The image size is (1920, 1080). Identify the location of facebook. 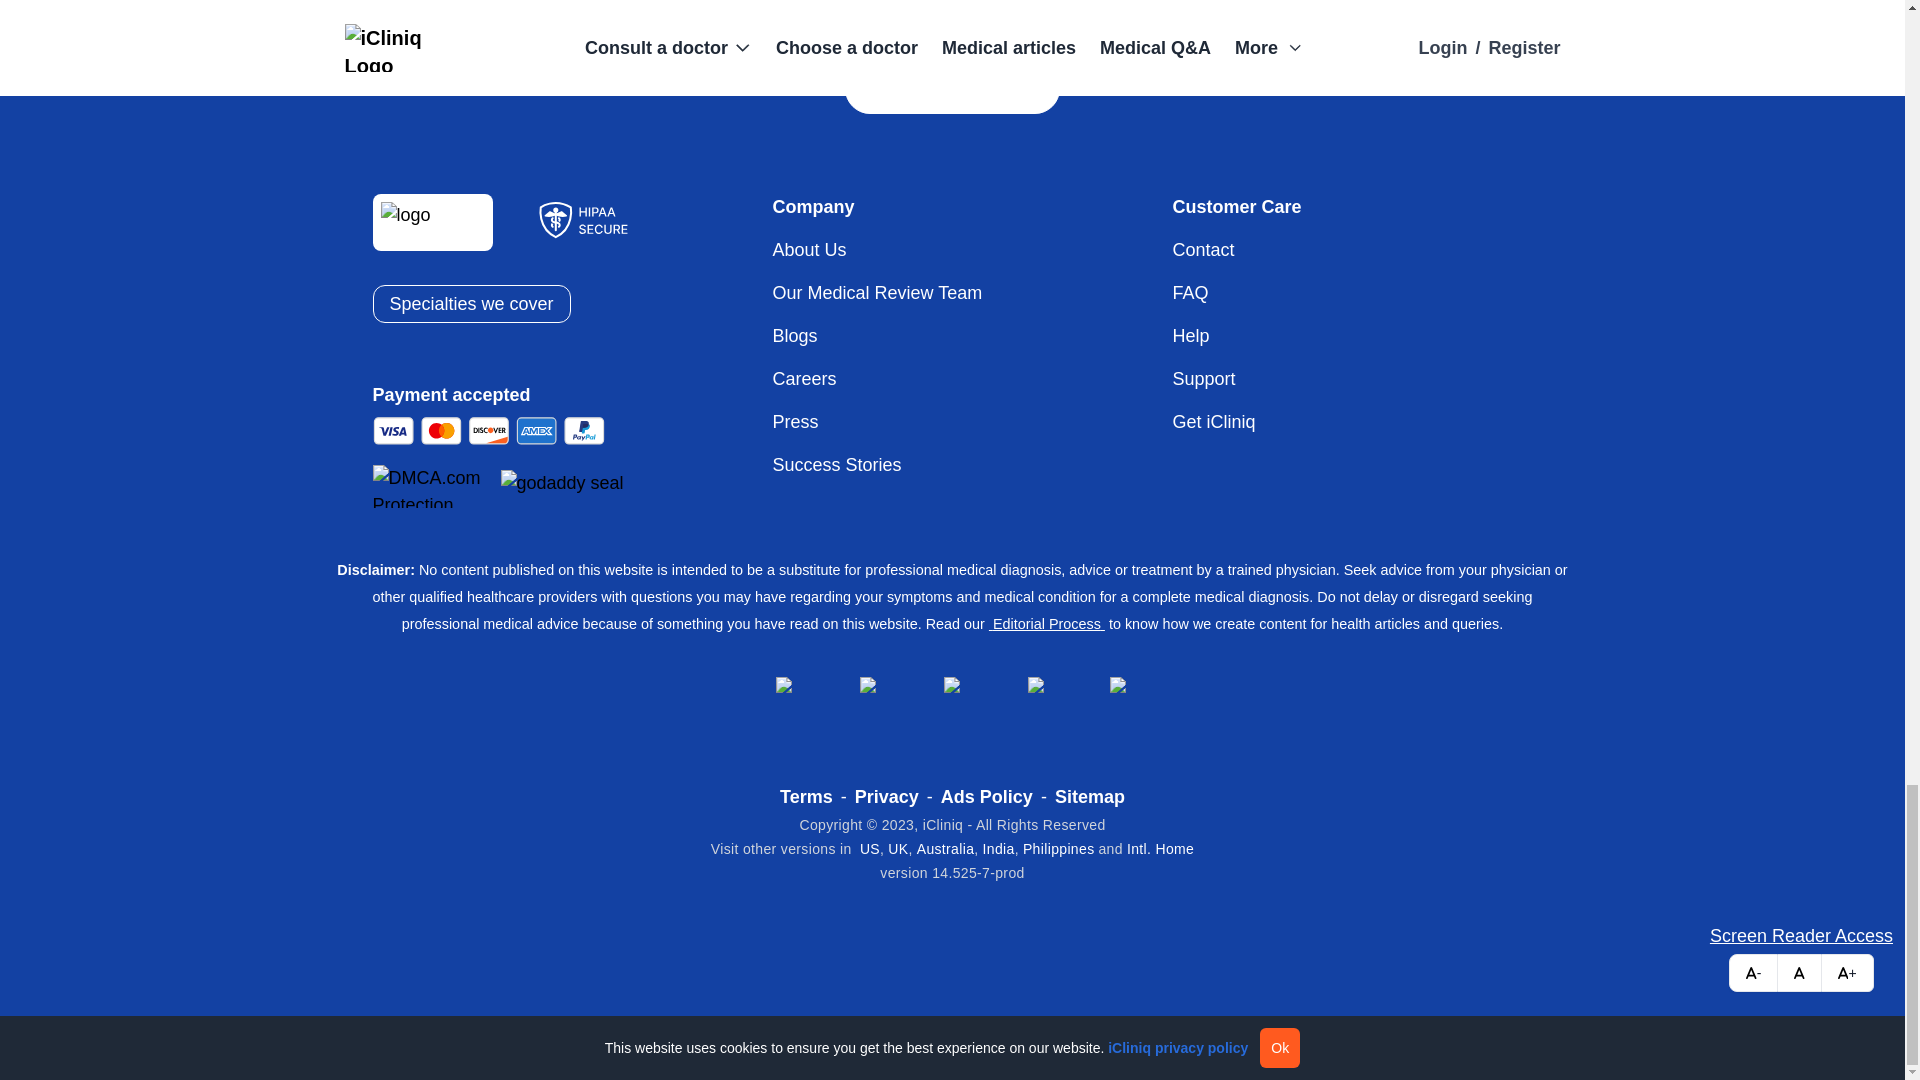
(786, 686).